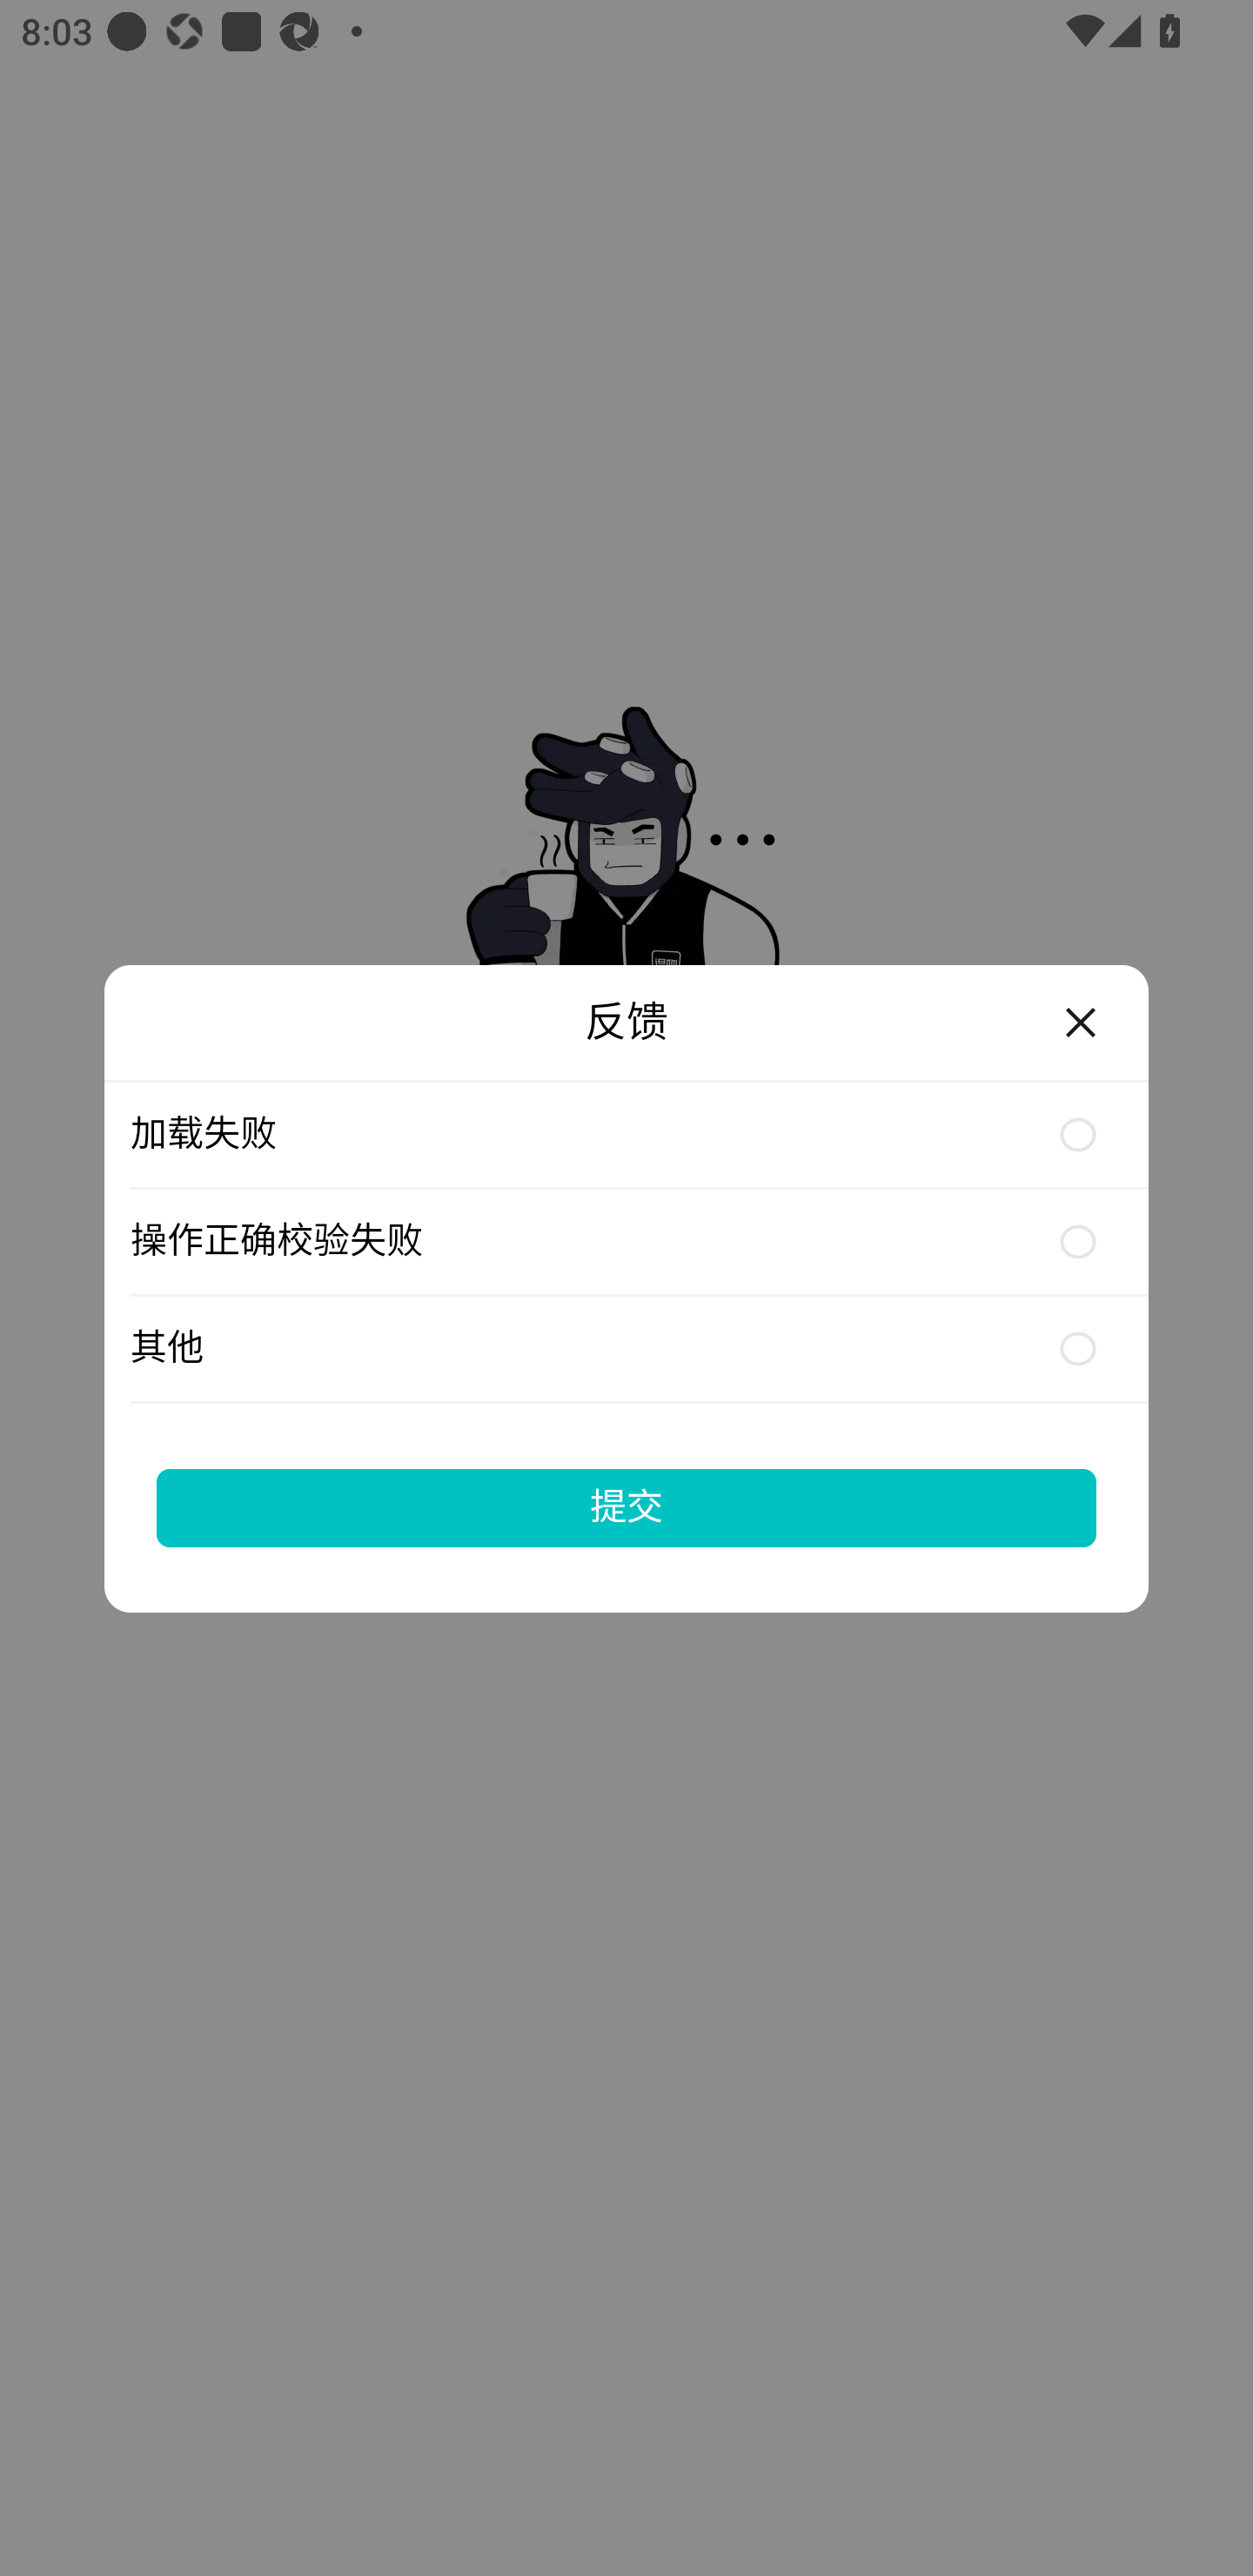 The image size is (1253, 2576). Describe the element at coordinates (626, 1507) in the screenshot. I see `提交` at that location.